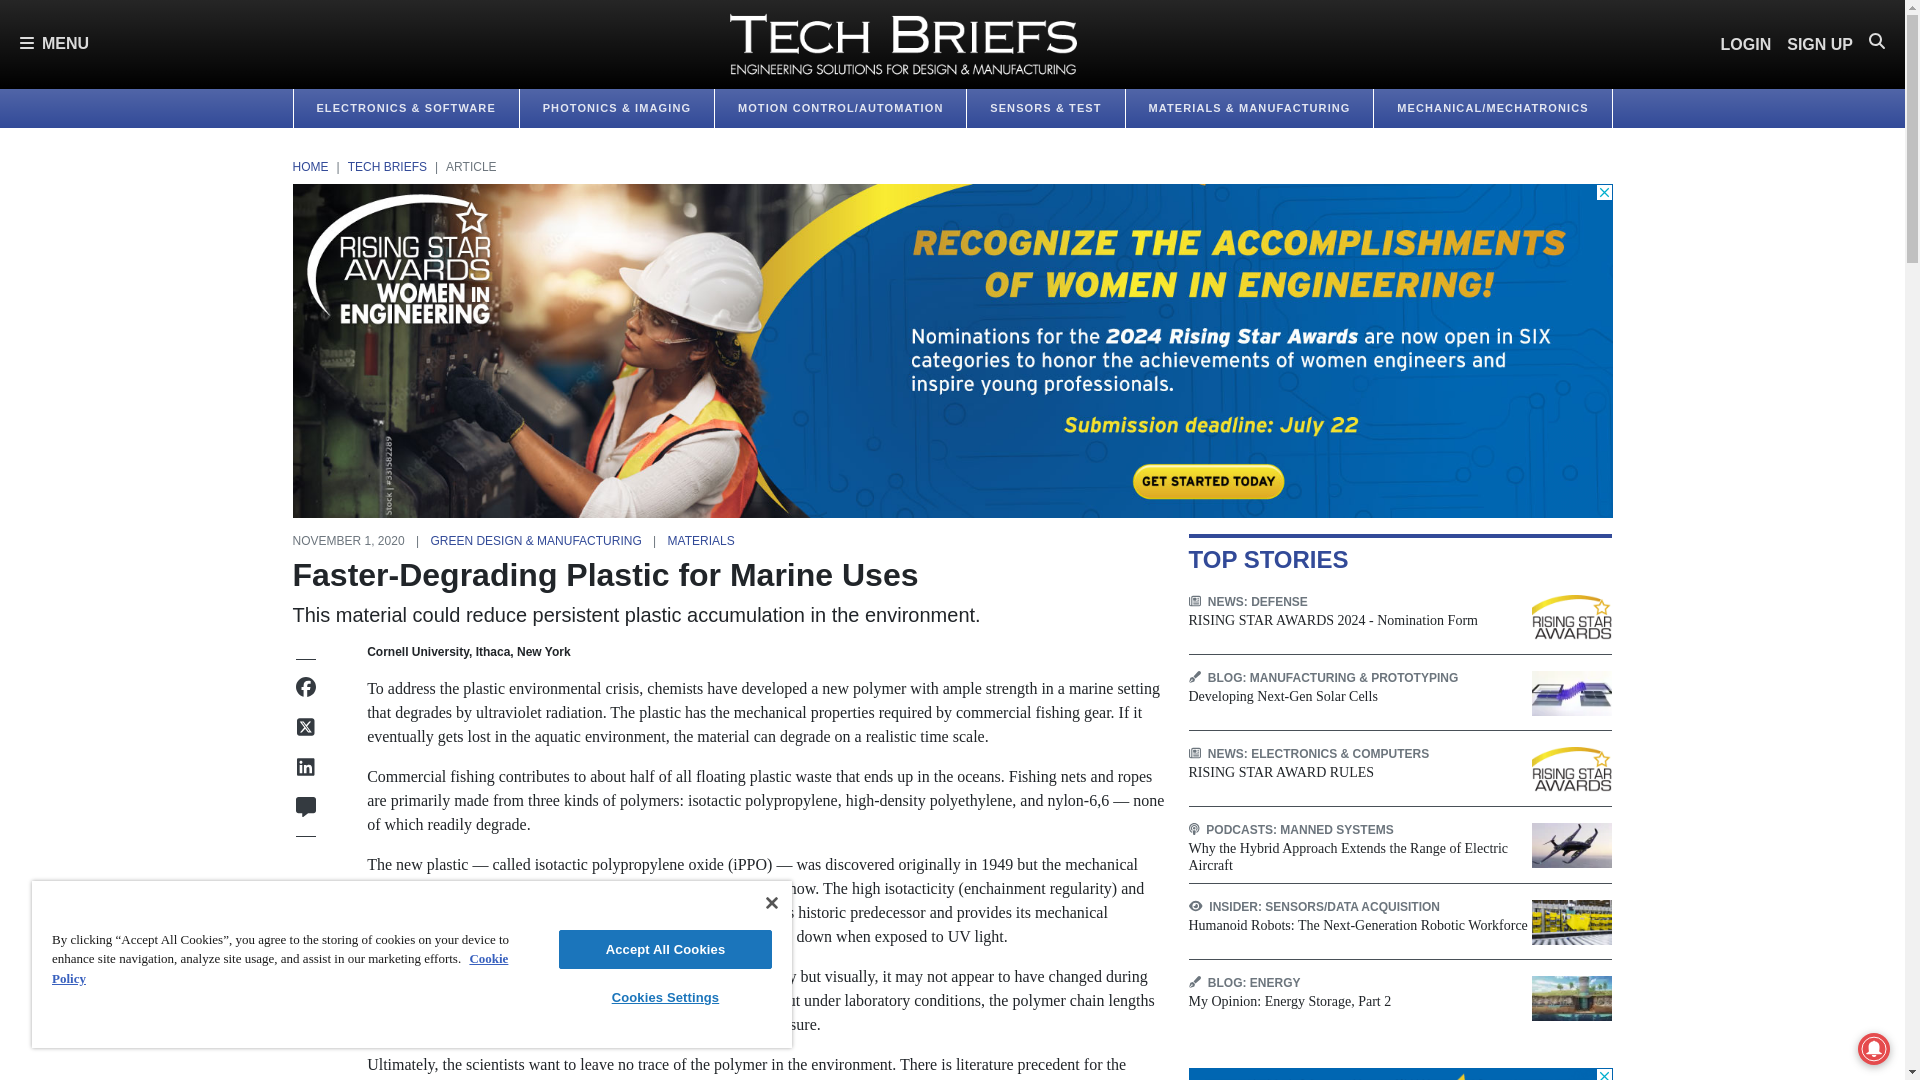 This screenshot has height=1080, width=1920. I want to click on MENU, so click(54, 44).